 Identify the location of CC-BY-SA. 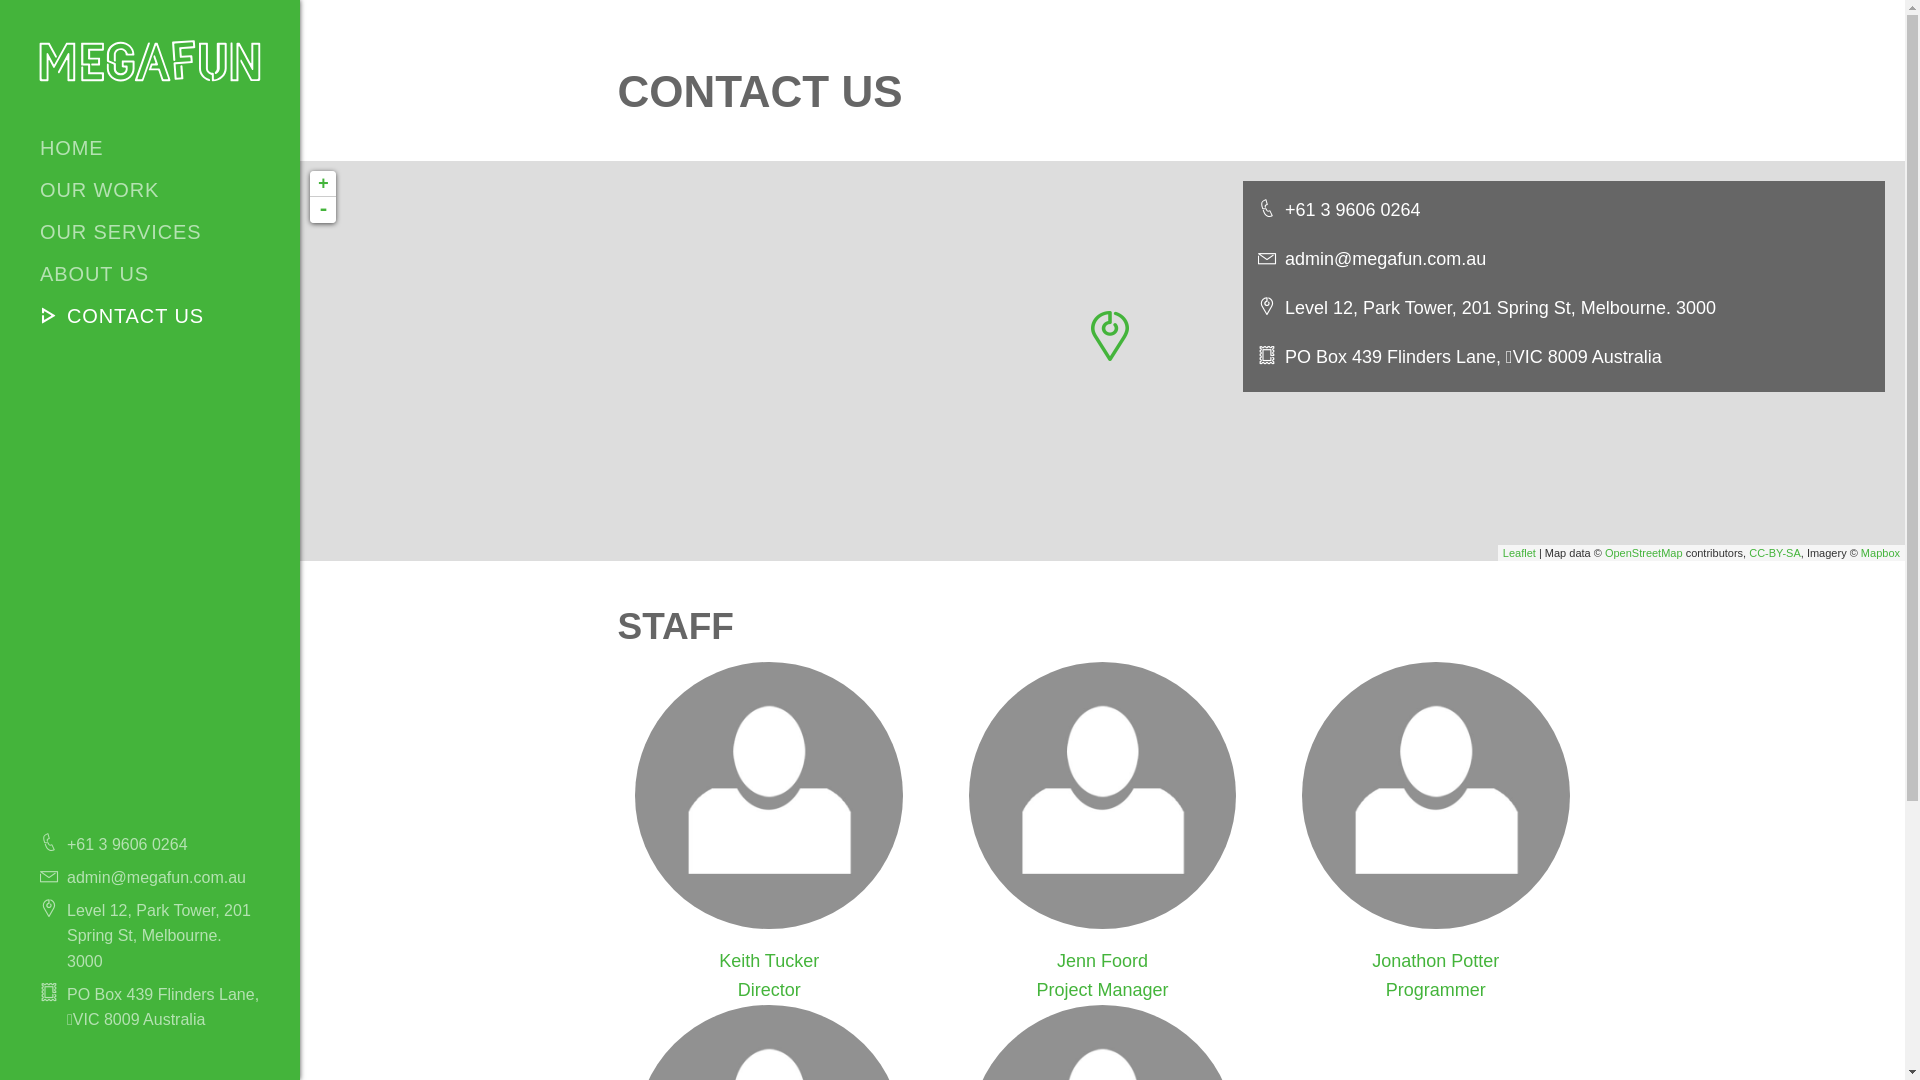
(1775, 553).